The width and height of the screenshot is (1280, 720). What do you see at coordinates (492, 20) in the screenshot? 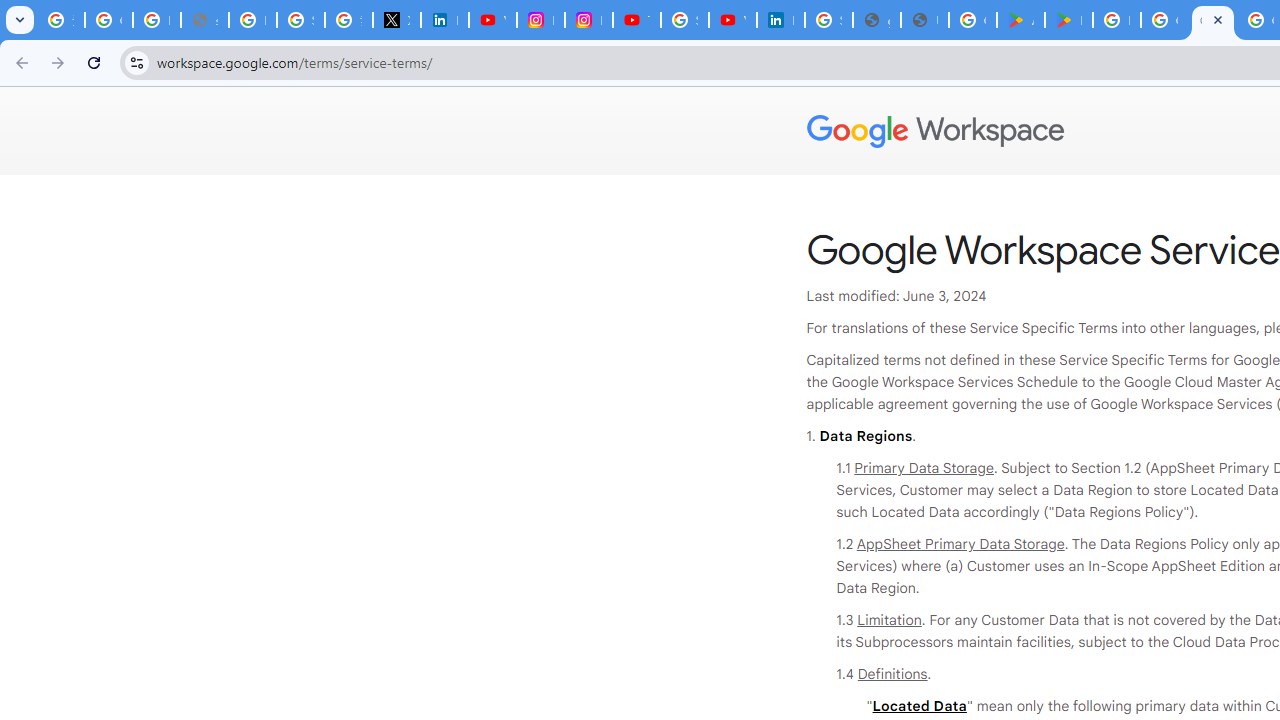
I see `YouTube Content Monetization Policies - How YouTube Works` at bounding box center [492, 20].